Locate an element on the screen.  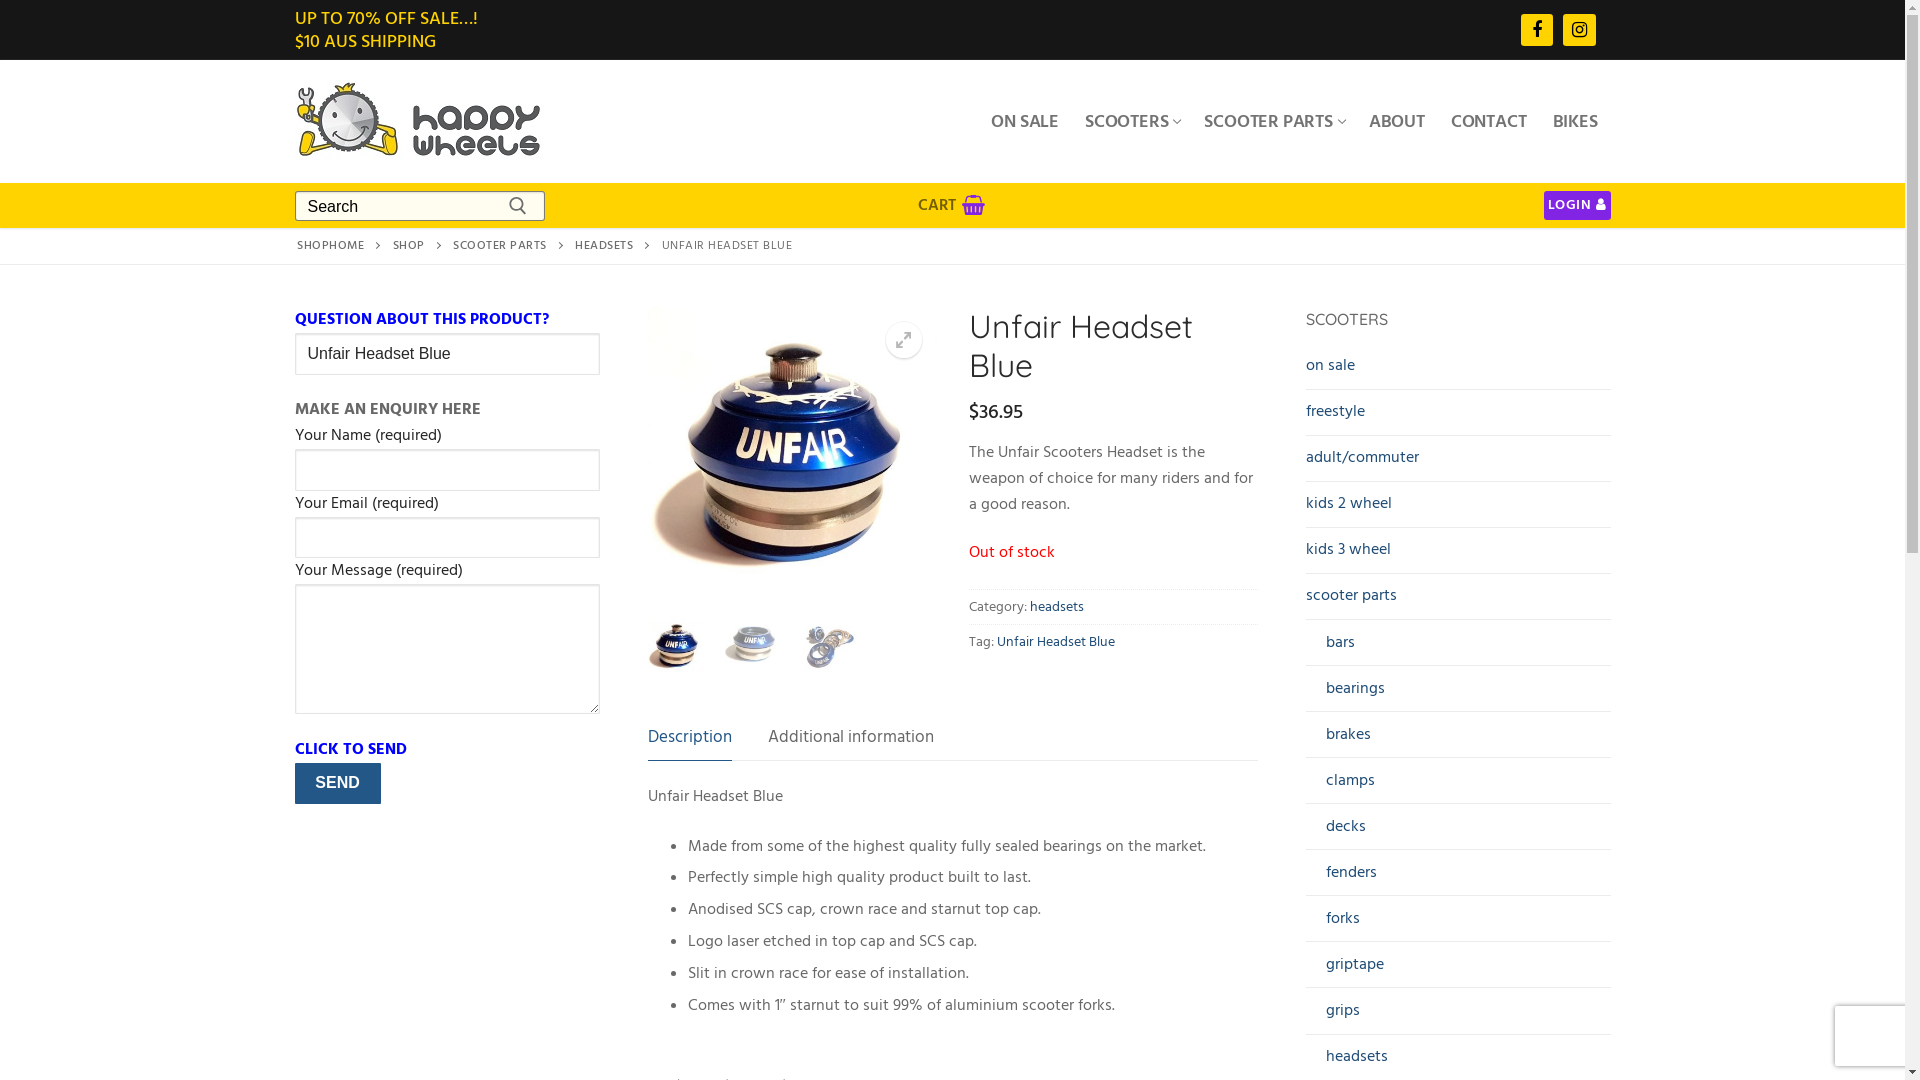
clamps is located at coordinates (1458, 786).